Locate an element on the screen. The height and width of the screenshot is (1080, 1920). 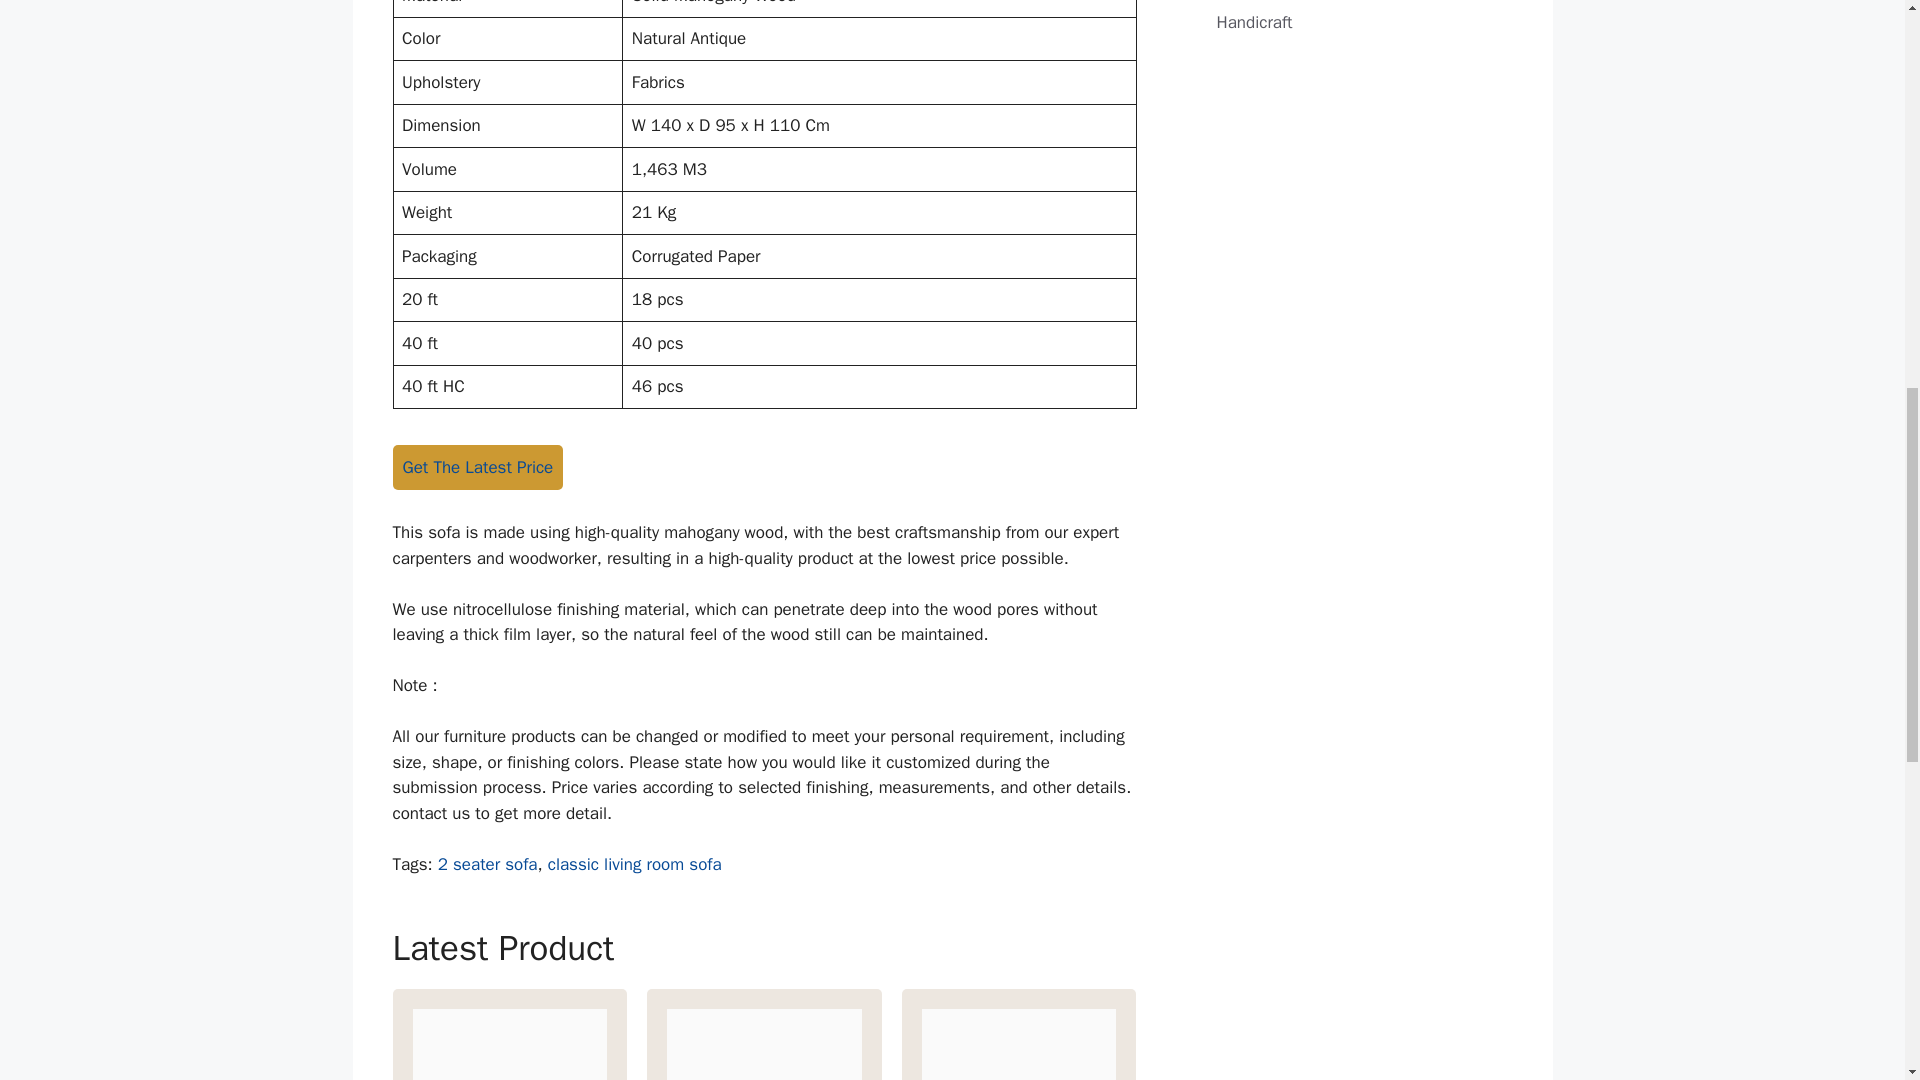
Scroll back to top is located at coordinates (1855, 949).